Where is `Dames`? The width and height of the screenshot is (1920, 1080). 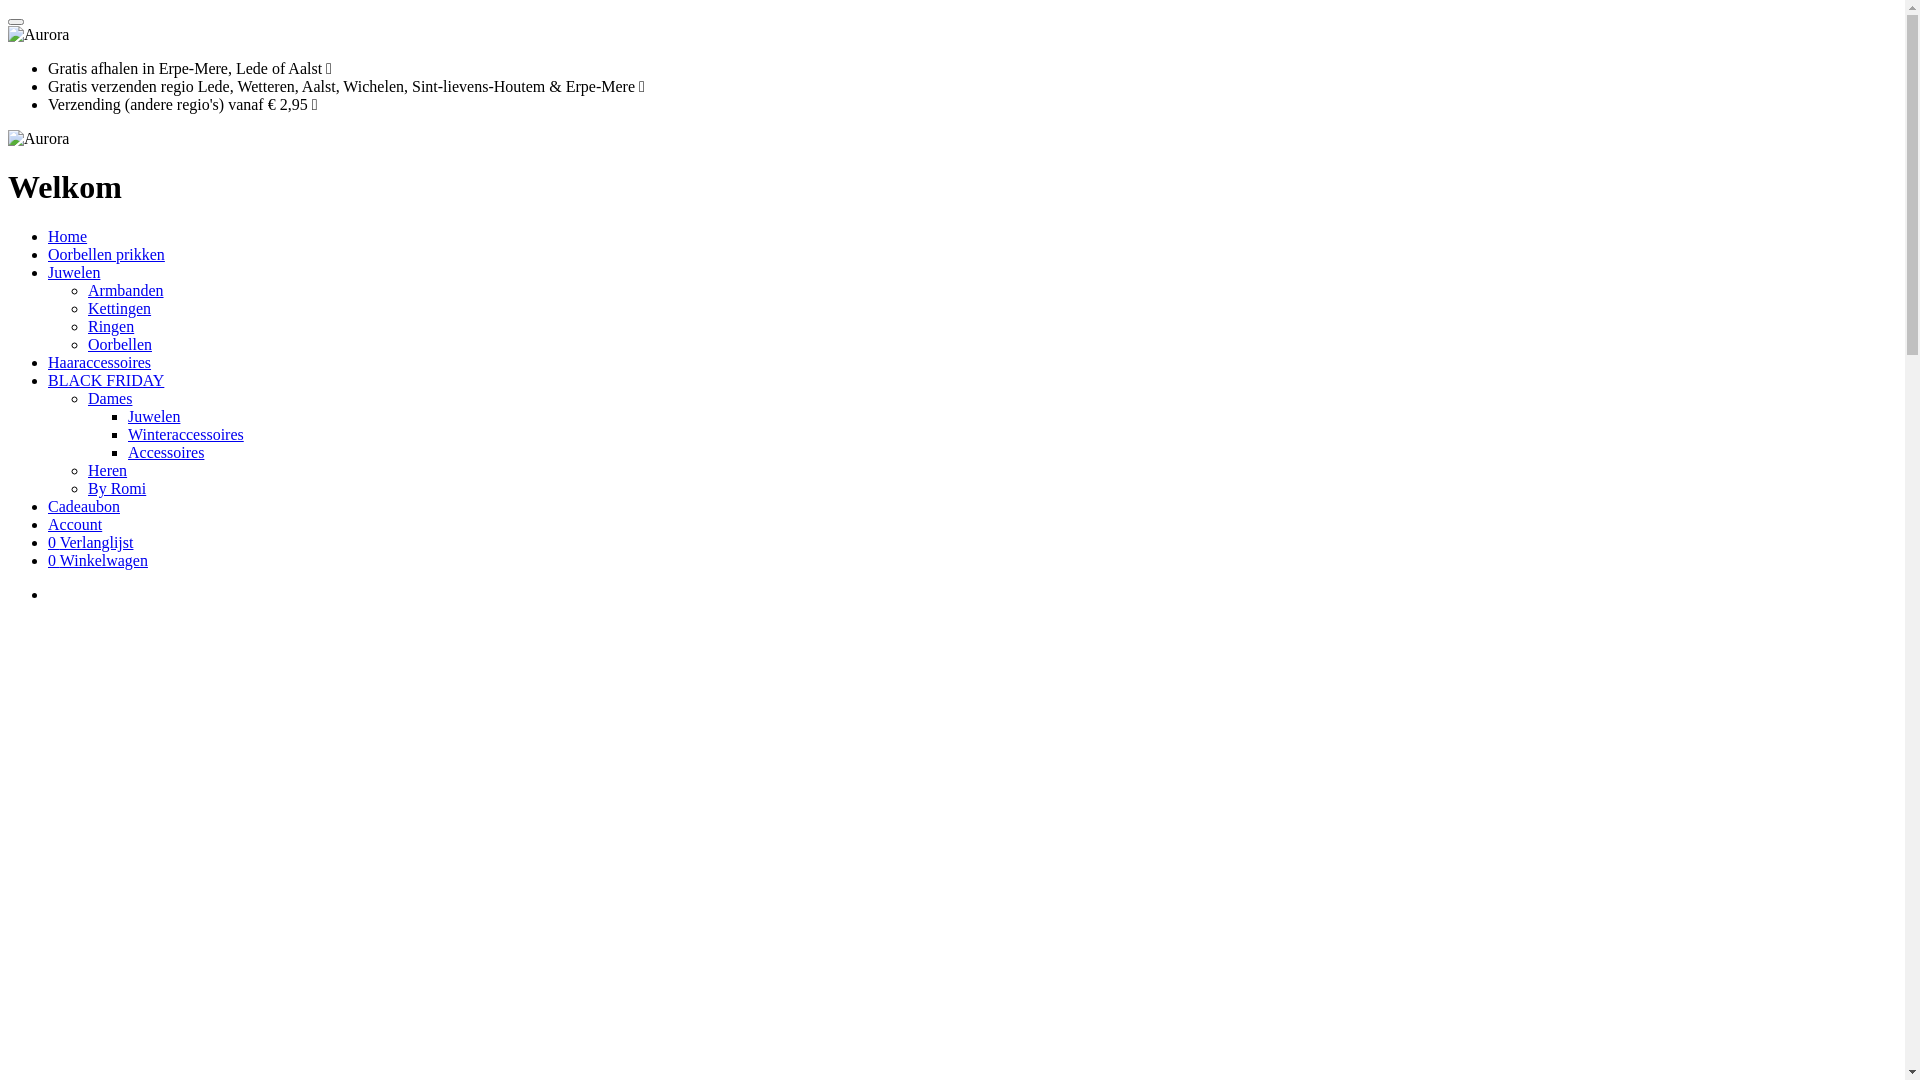 Dames is located at coordinates (110, 398).